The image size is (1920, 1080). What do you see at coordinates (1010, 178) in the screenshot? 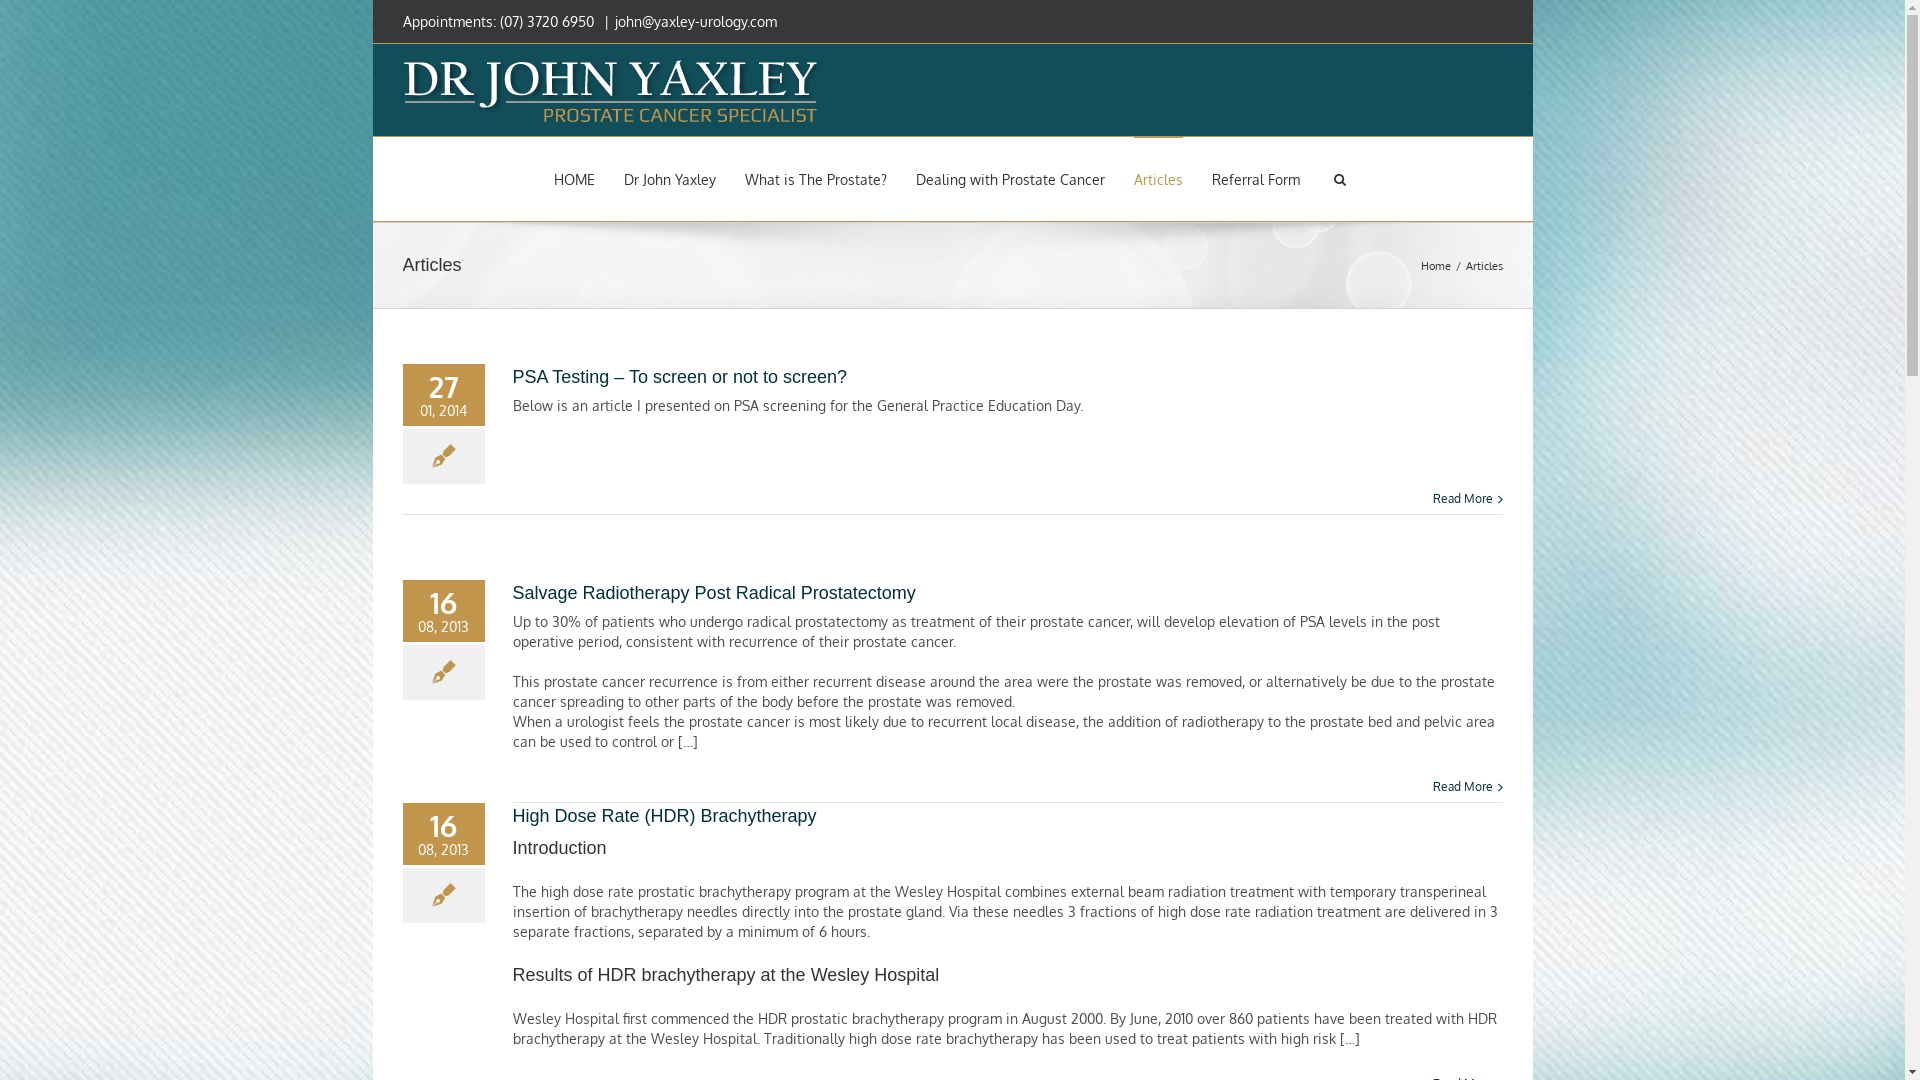
I see `Dealing with Prostate Cancer` at bounding box center [1010, 178].